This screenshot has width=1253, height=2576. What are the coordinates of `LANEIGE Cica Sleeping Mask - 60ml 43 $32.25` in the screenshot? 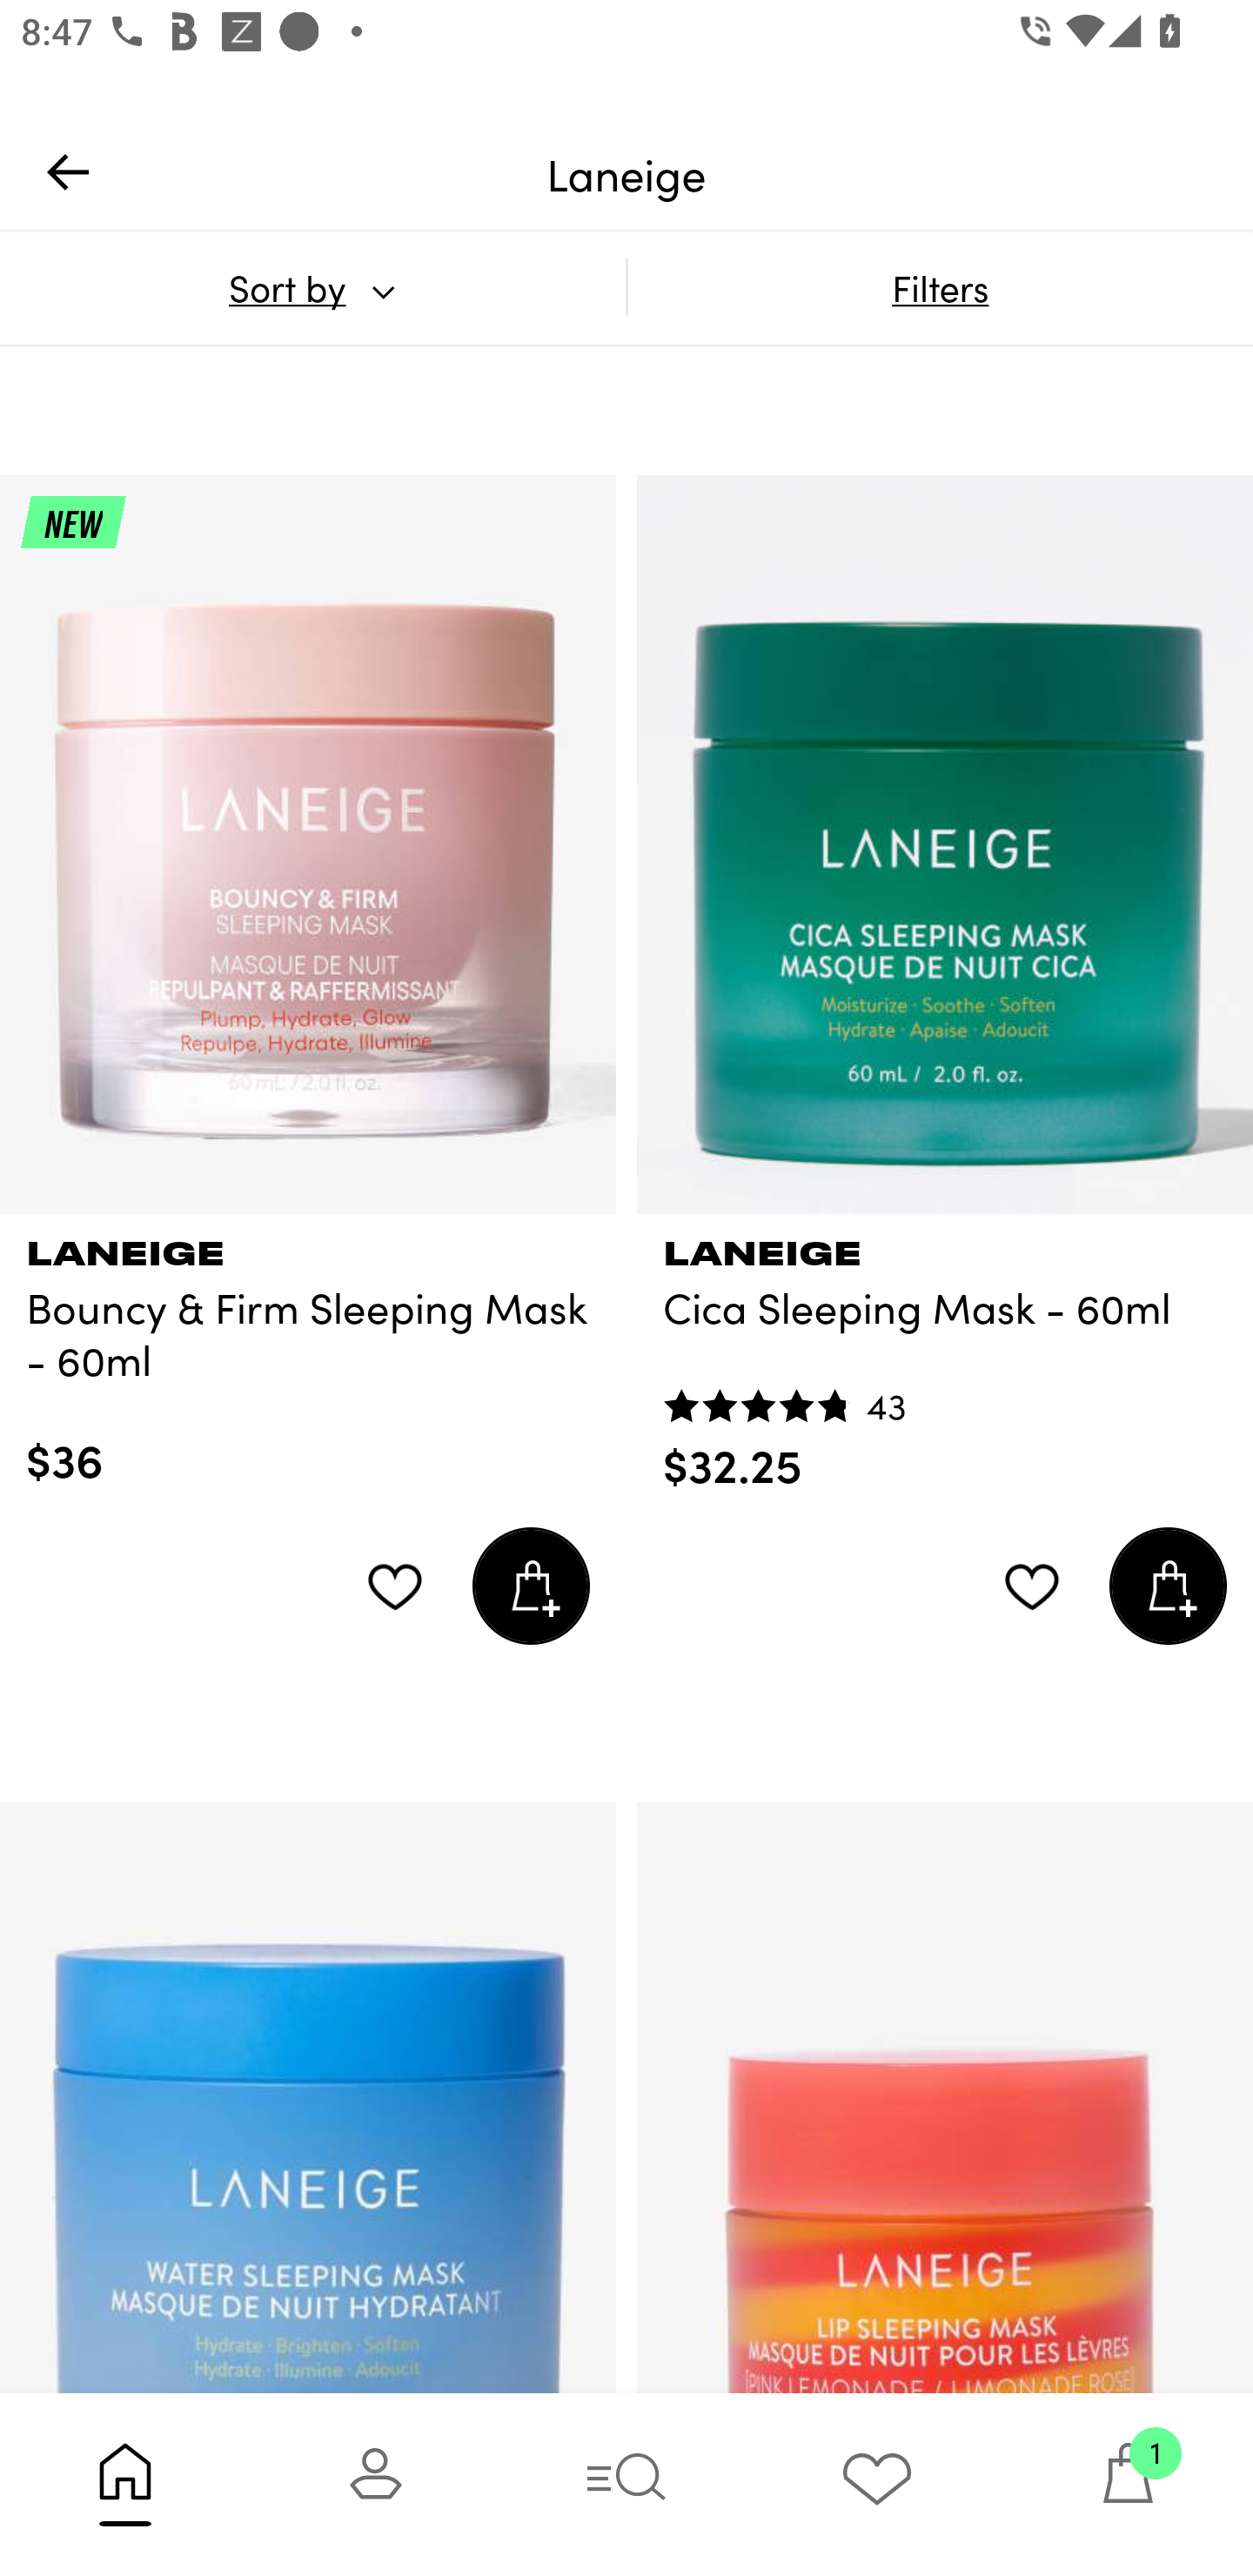 It's located at (945, 1354).